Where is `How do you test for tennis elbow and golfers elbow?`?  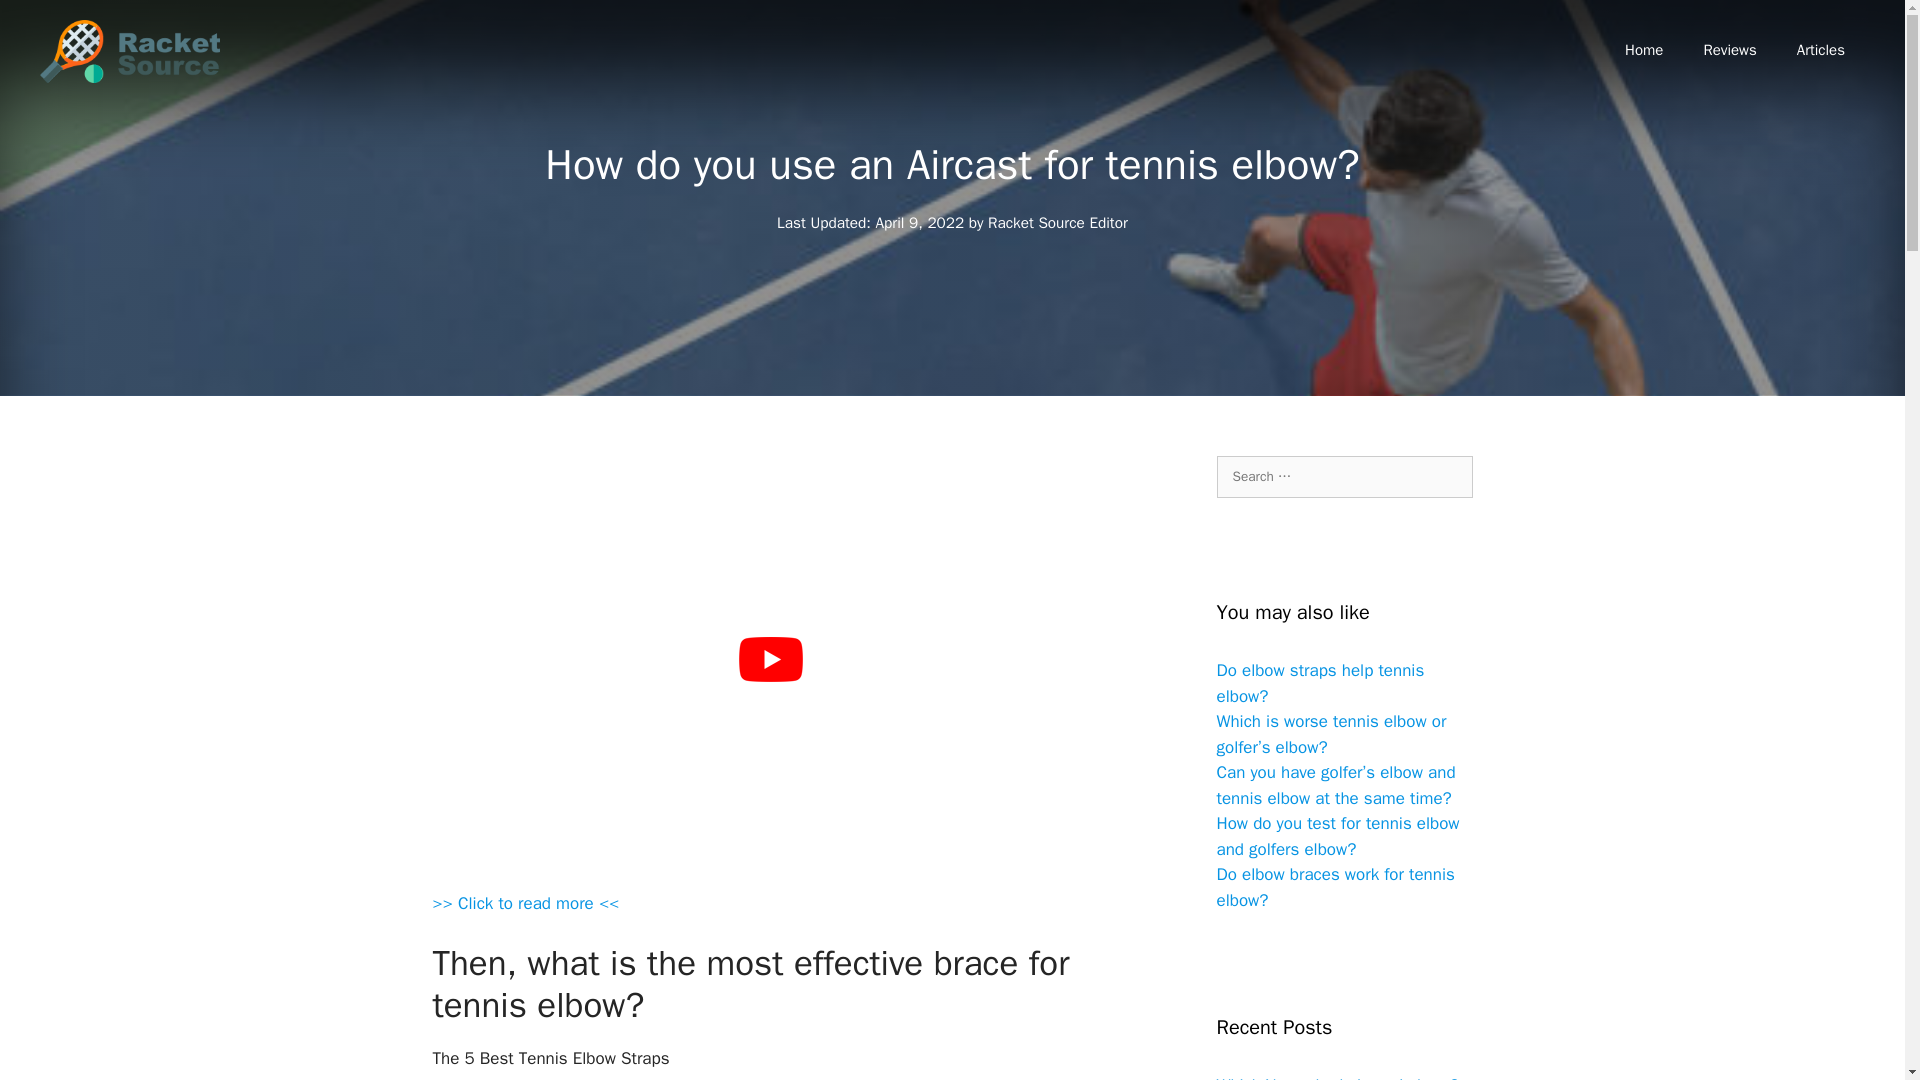 How do you test for tennis elbow and golfers elbow? is located at coordinates (1337, 836).